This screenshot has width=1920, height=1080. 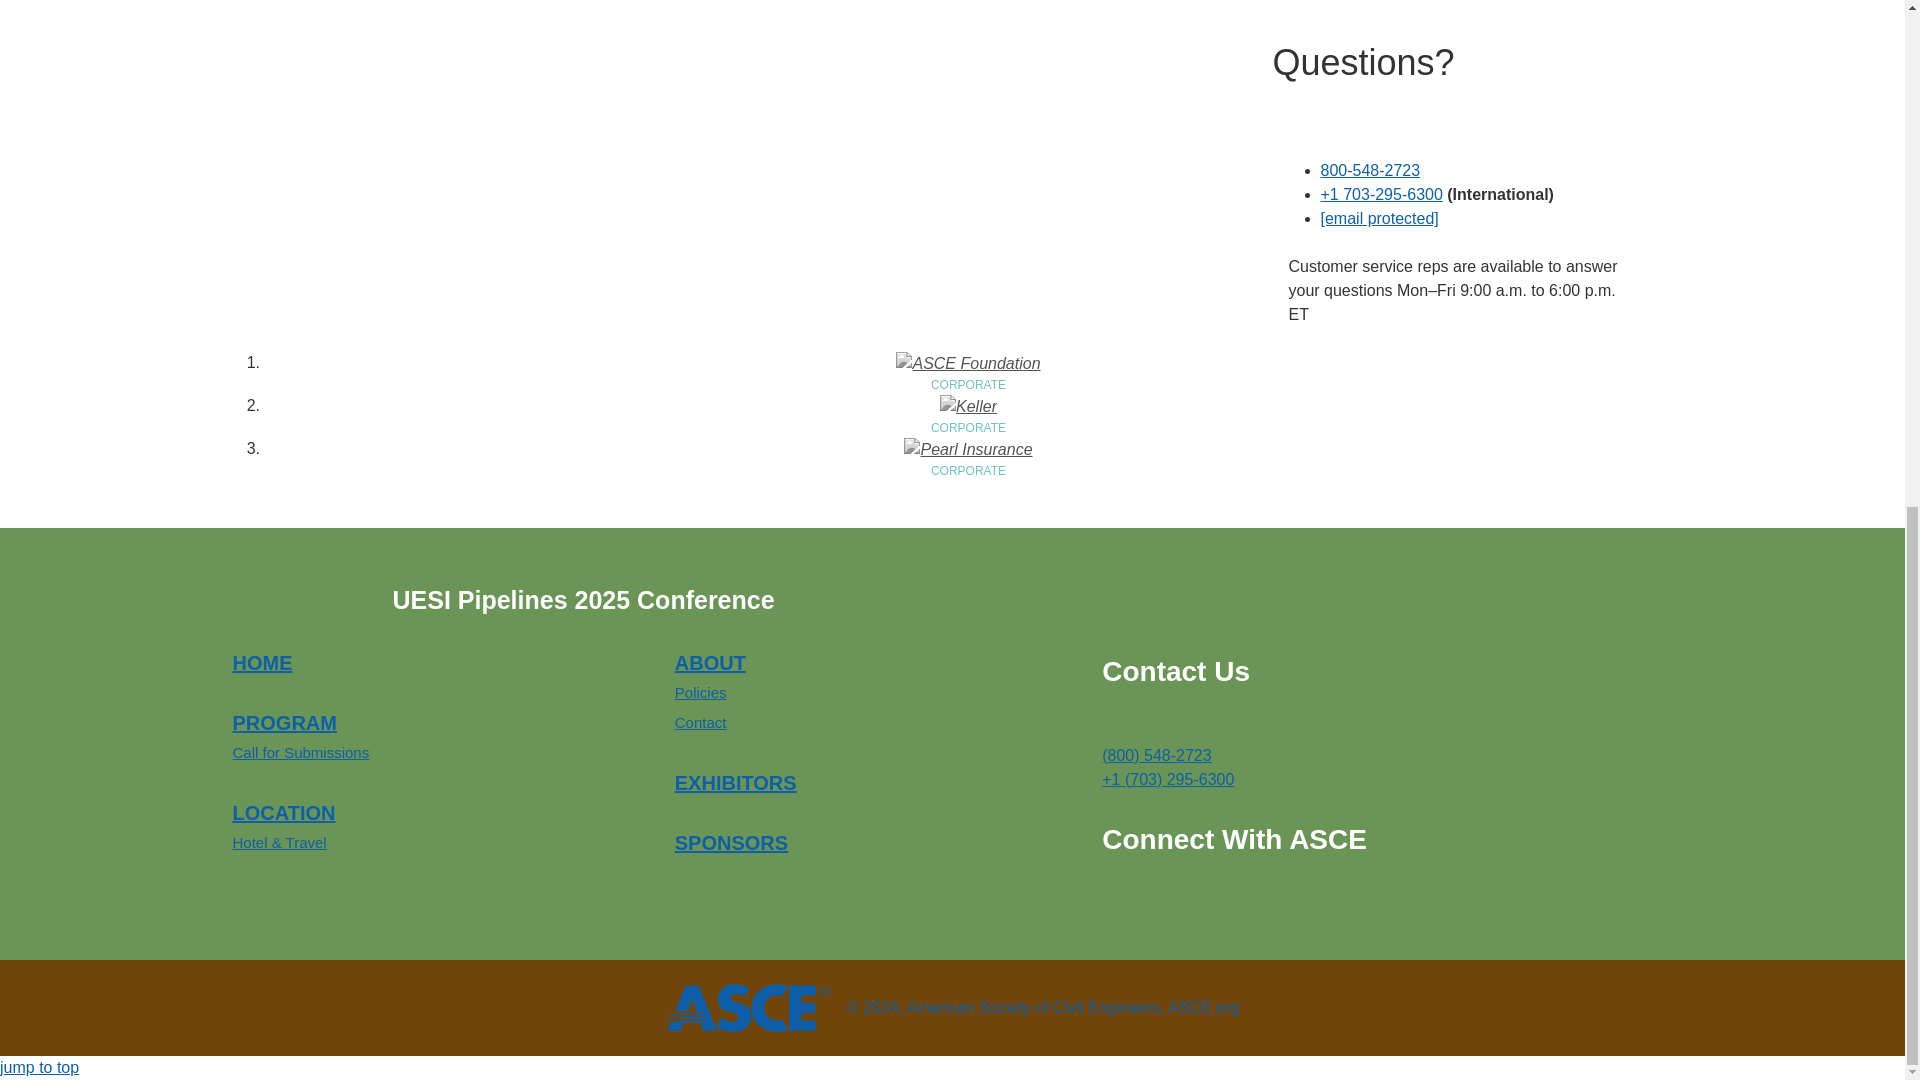 What do you see at coordinates (701, 722) in the screenshot?
I see `Contact` at bounding box center [701, 722].